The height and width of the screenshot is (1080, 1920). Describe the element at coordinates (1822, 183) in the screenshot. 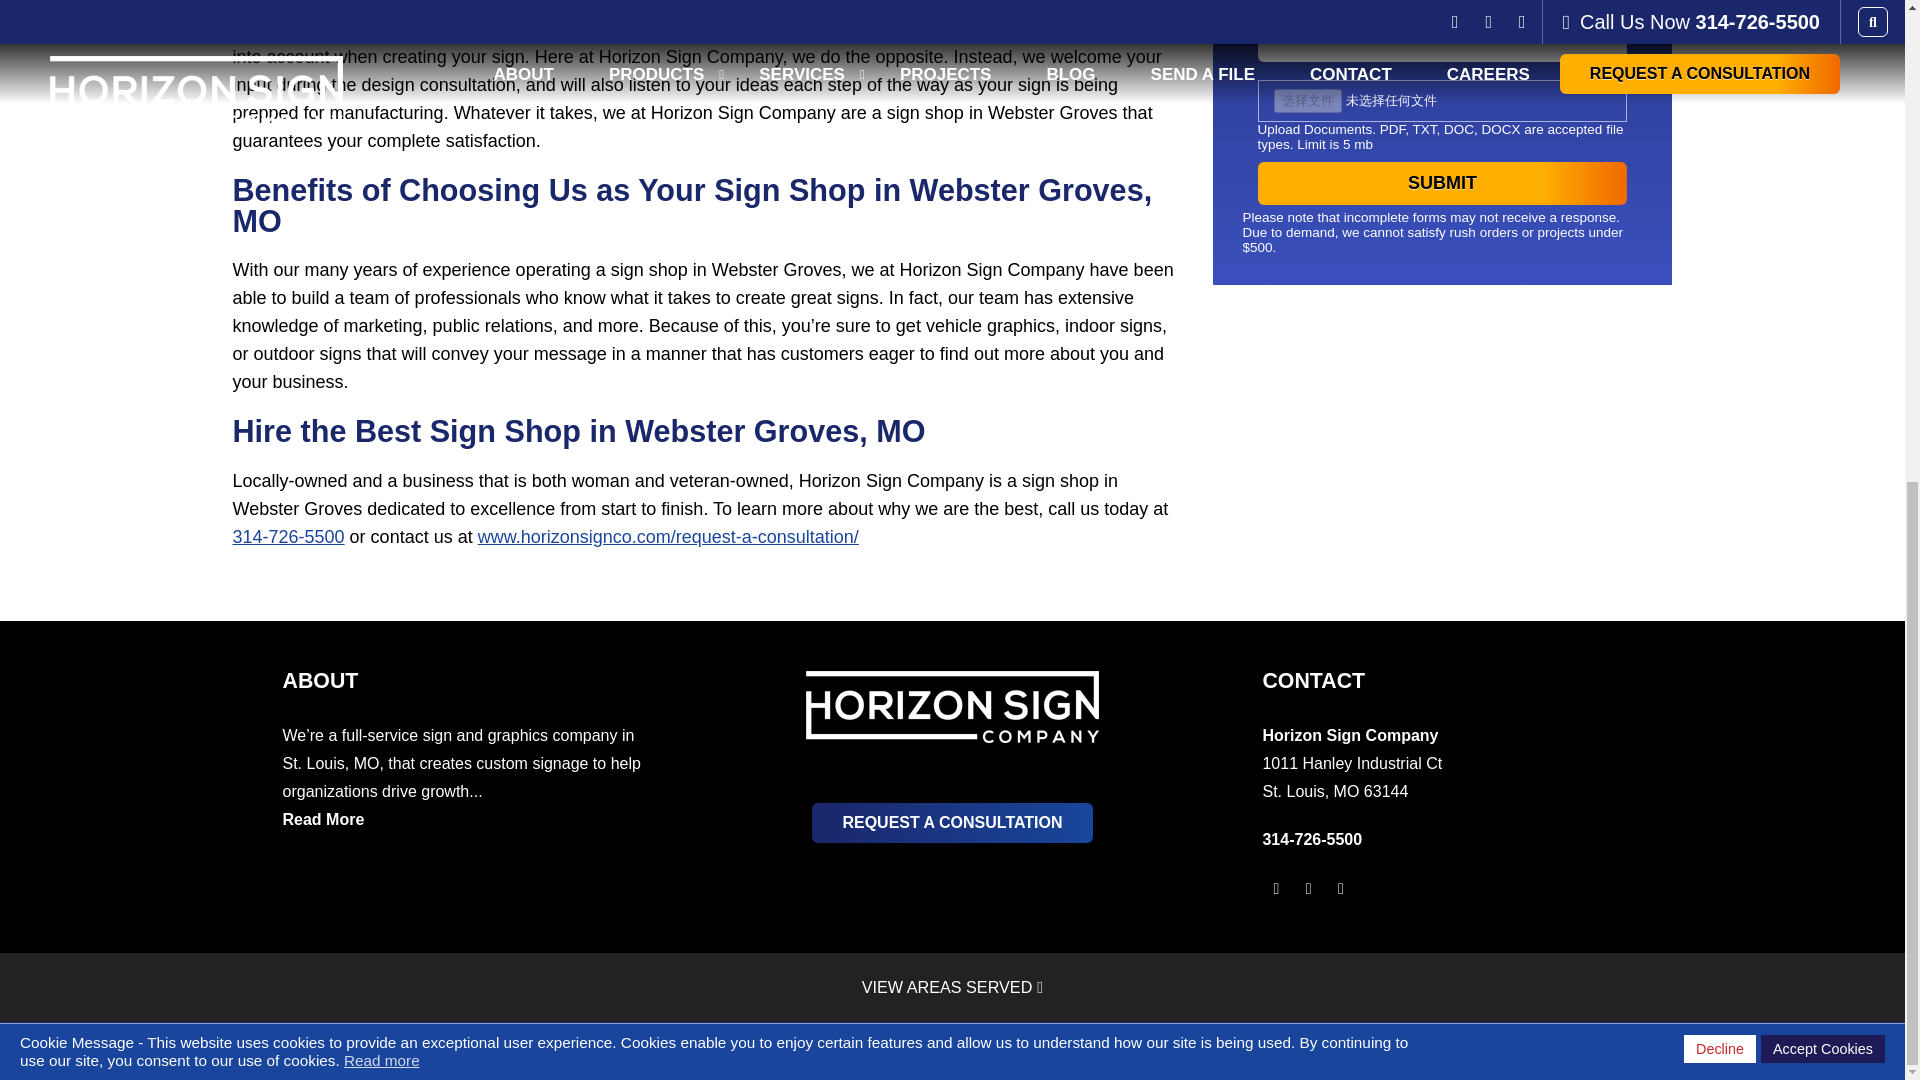

I see `Accept Cookies` at that location.